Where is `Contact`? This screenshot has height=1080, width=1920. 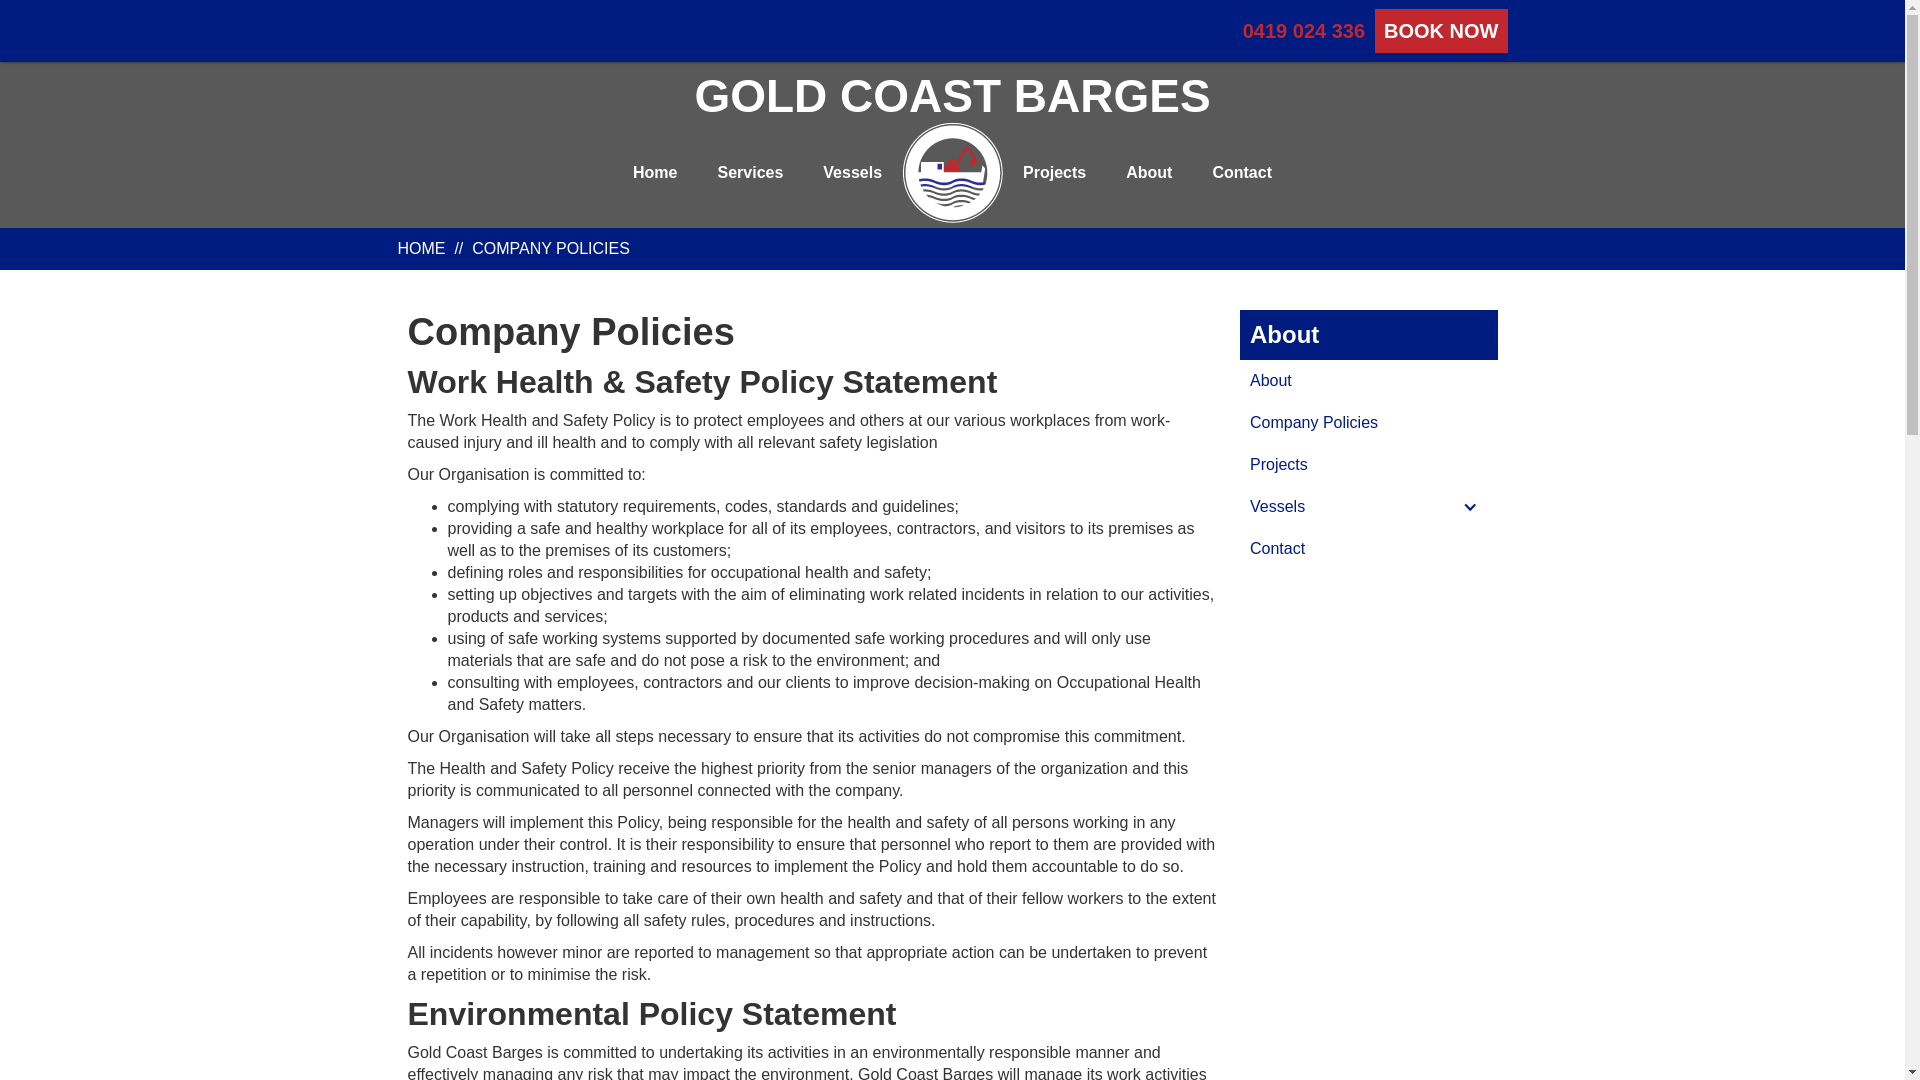
Contact is located at coordinates (1369, 549).